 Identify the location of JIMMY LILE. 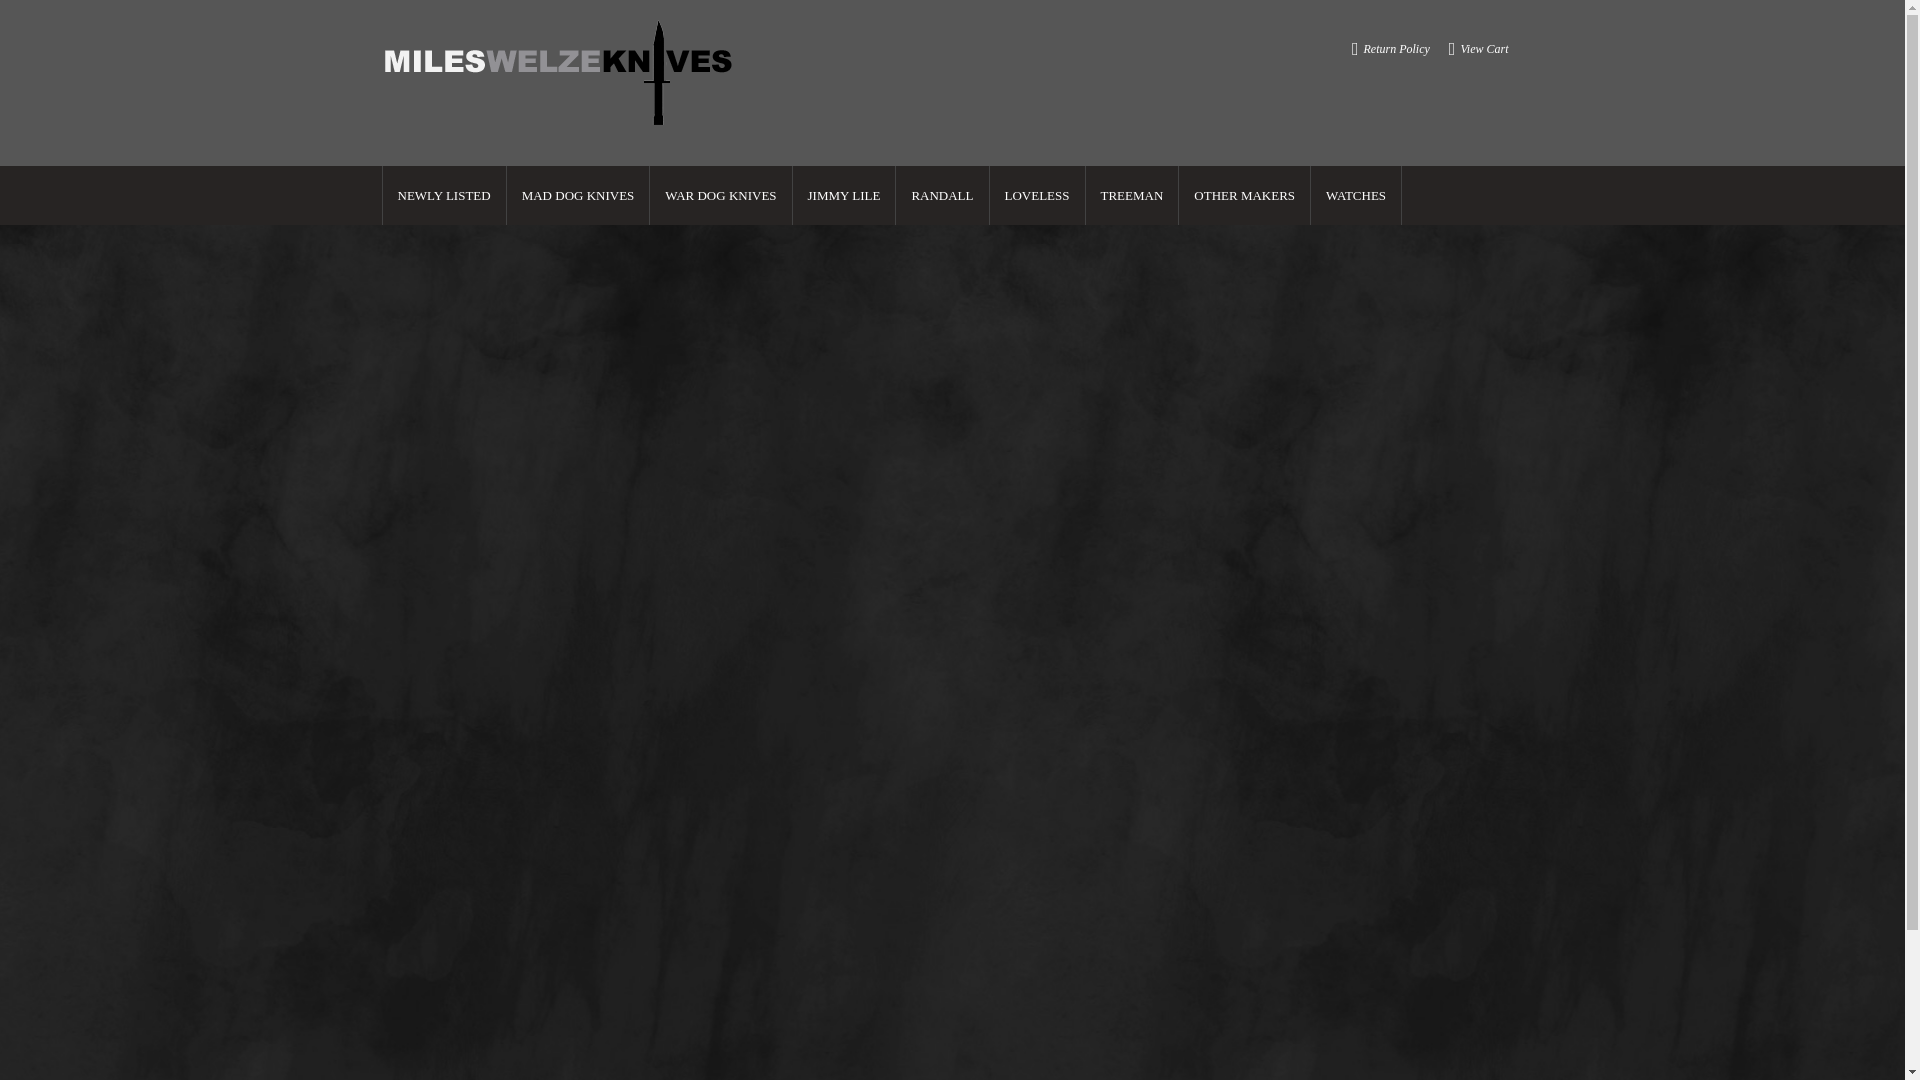
(844, 195).